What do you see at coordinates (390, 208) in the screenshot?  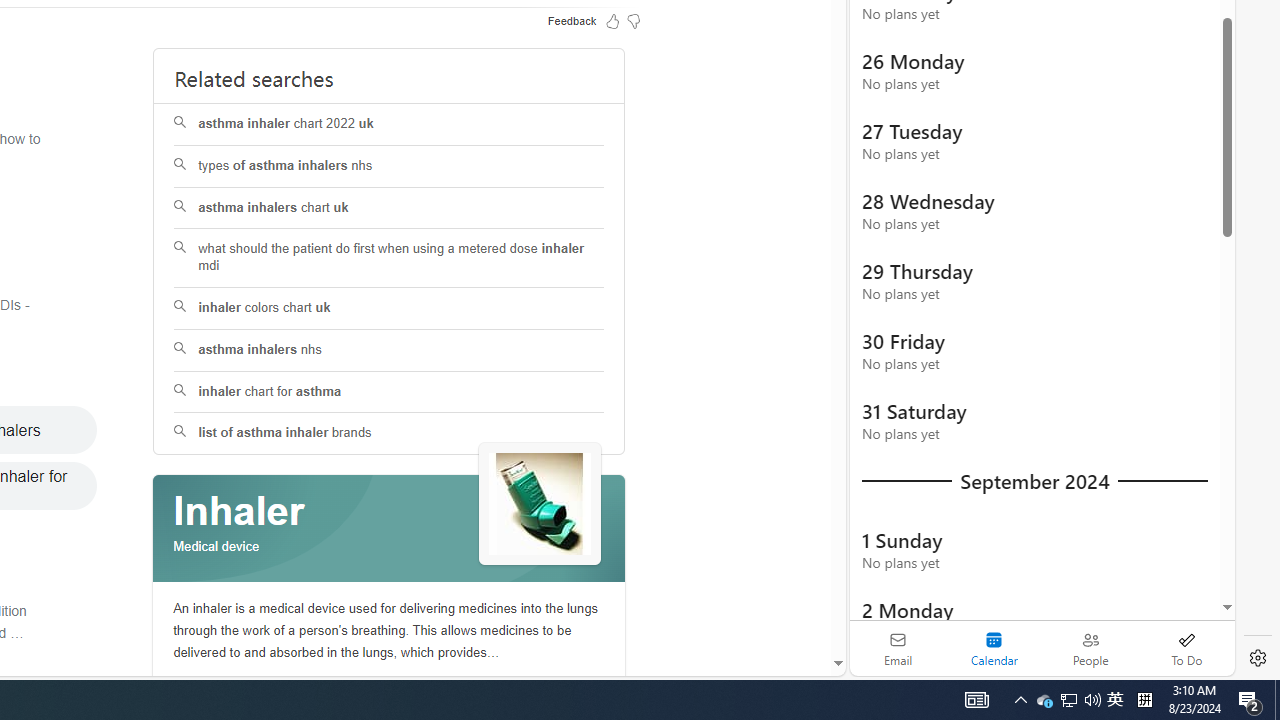 I see `asthma inhalers chart uk` at bounding box center [390, 208].